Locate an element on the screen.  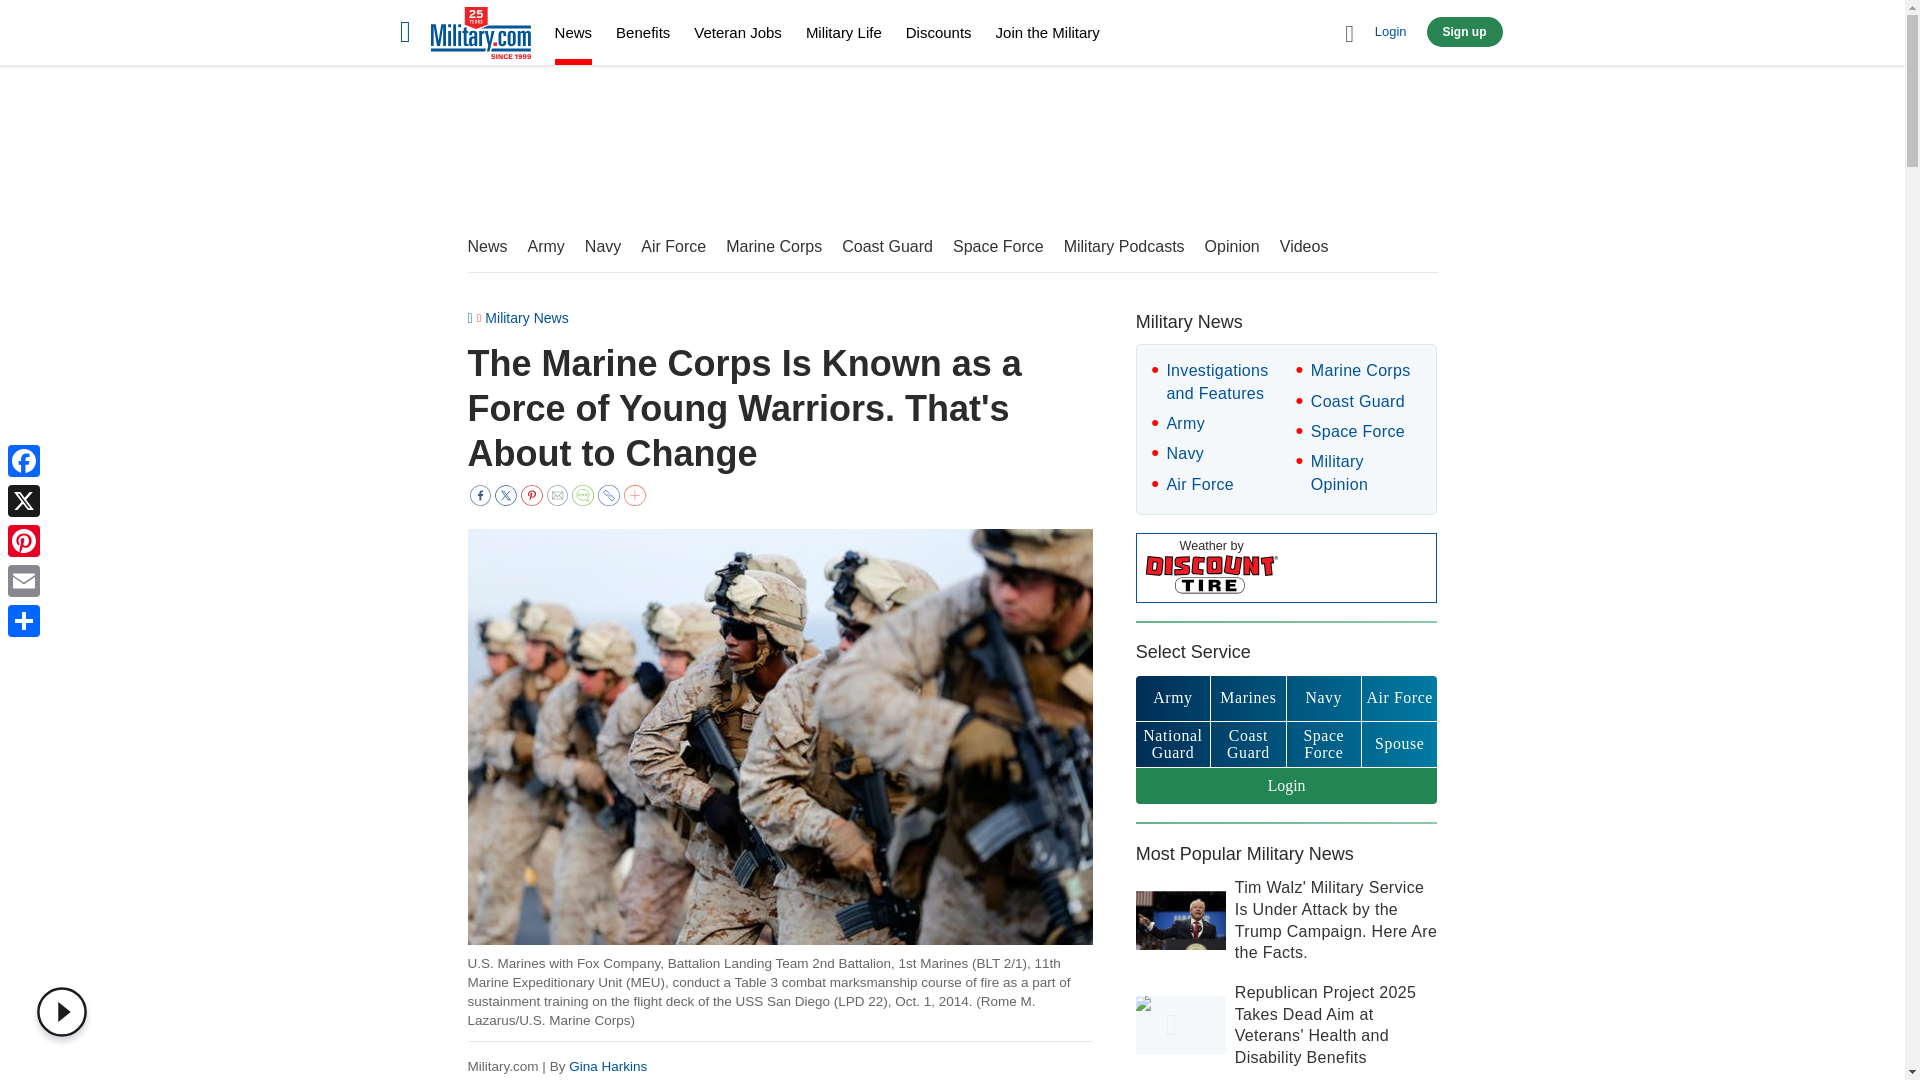
Spouse login link is located at coordinates (1398, 744).